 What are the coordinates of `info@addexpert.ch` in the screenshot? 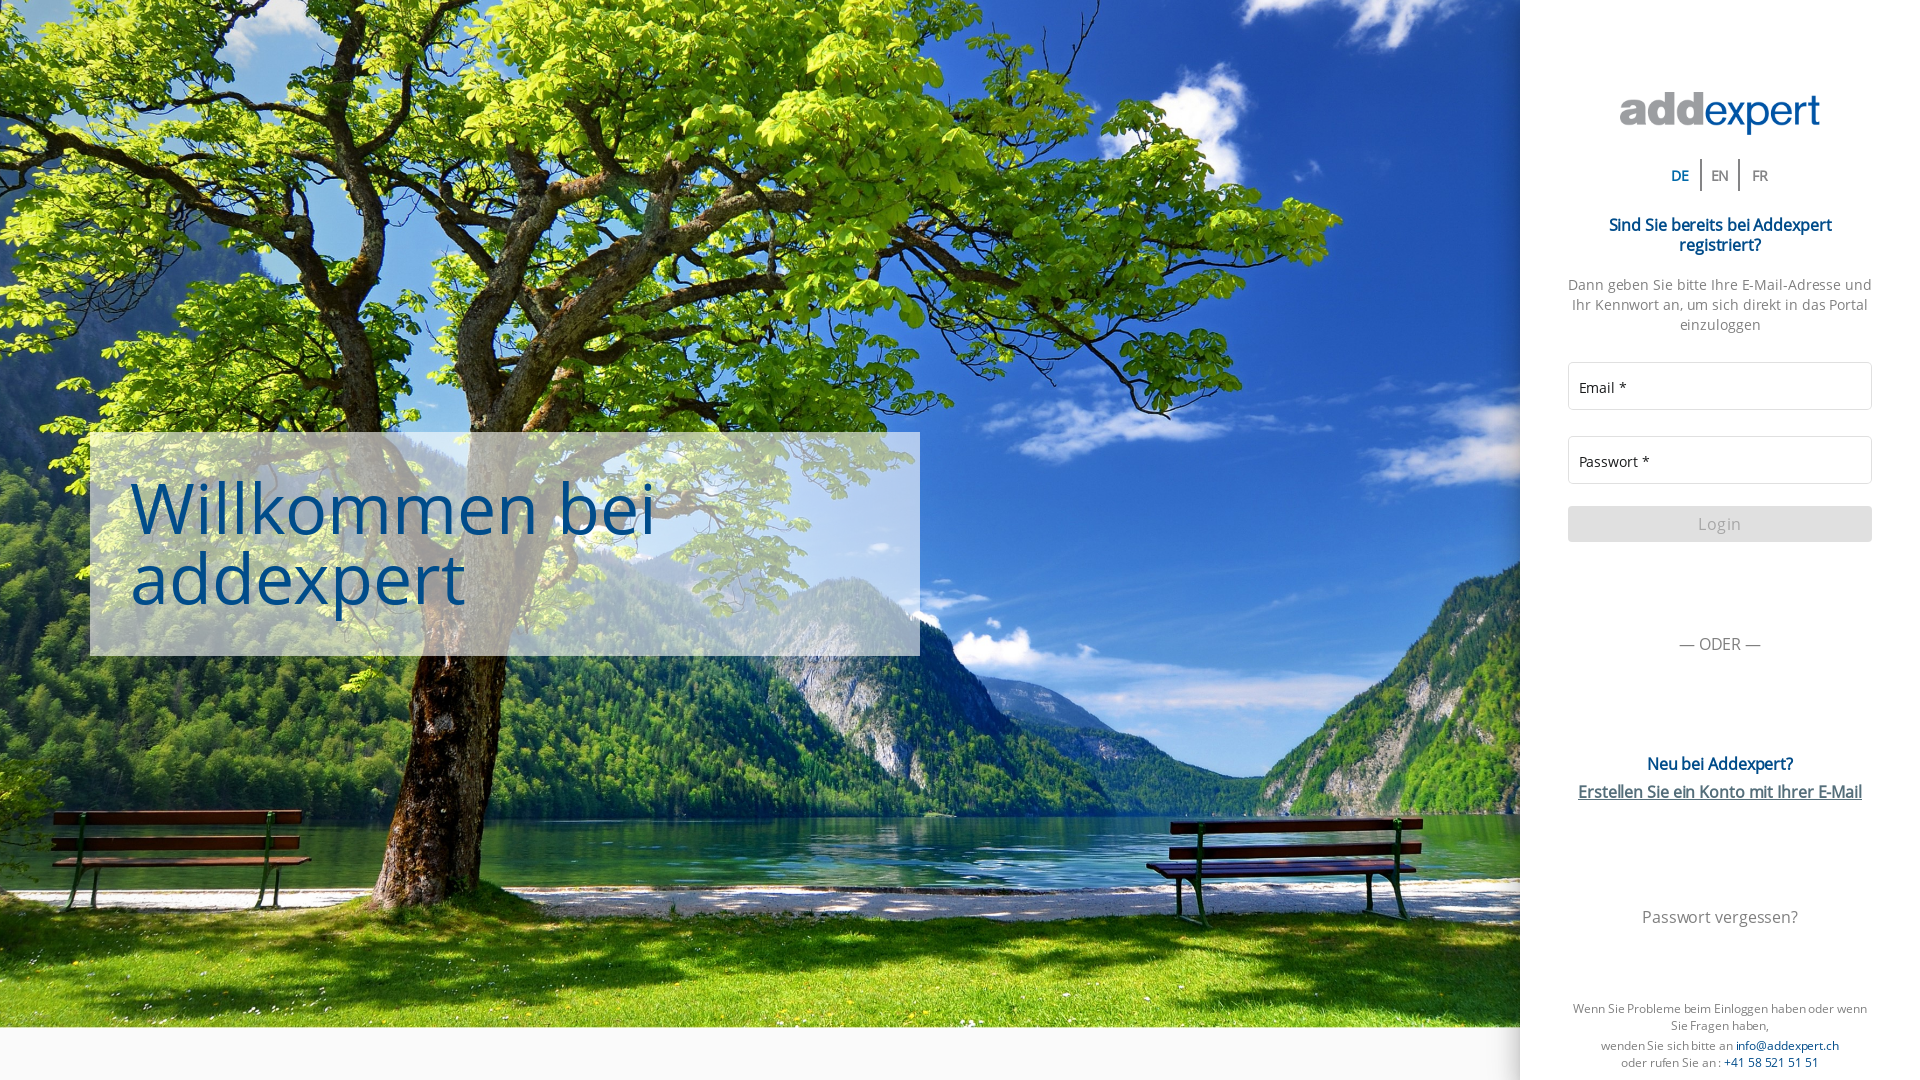 It's located at (1788, 1046).